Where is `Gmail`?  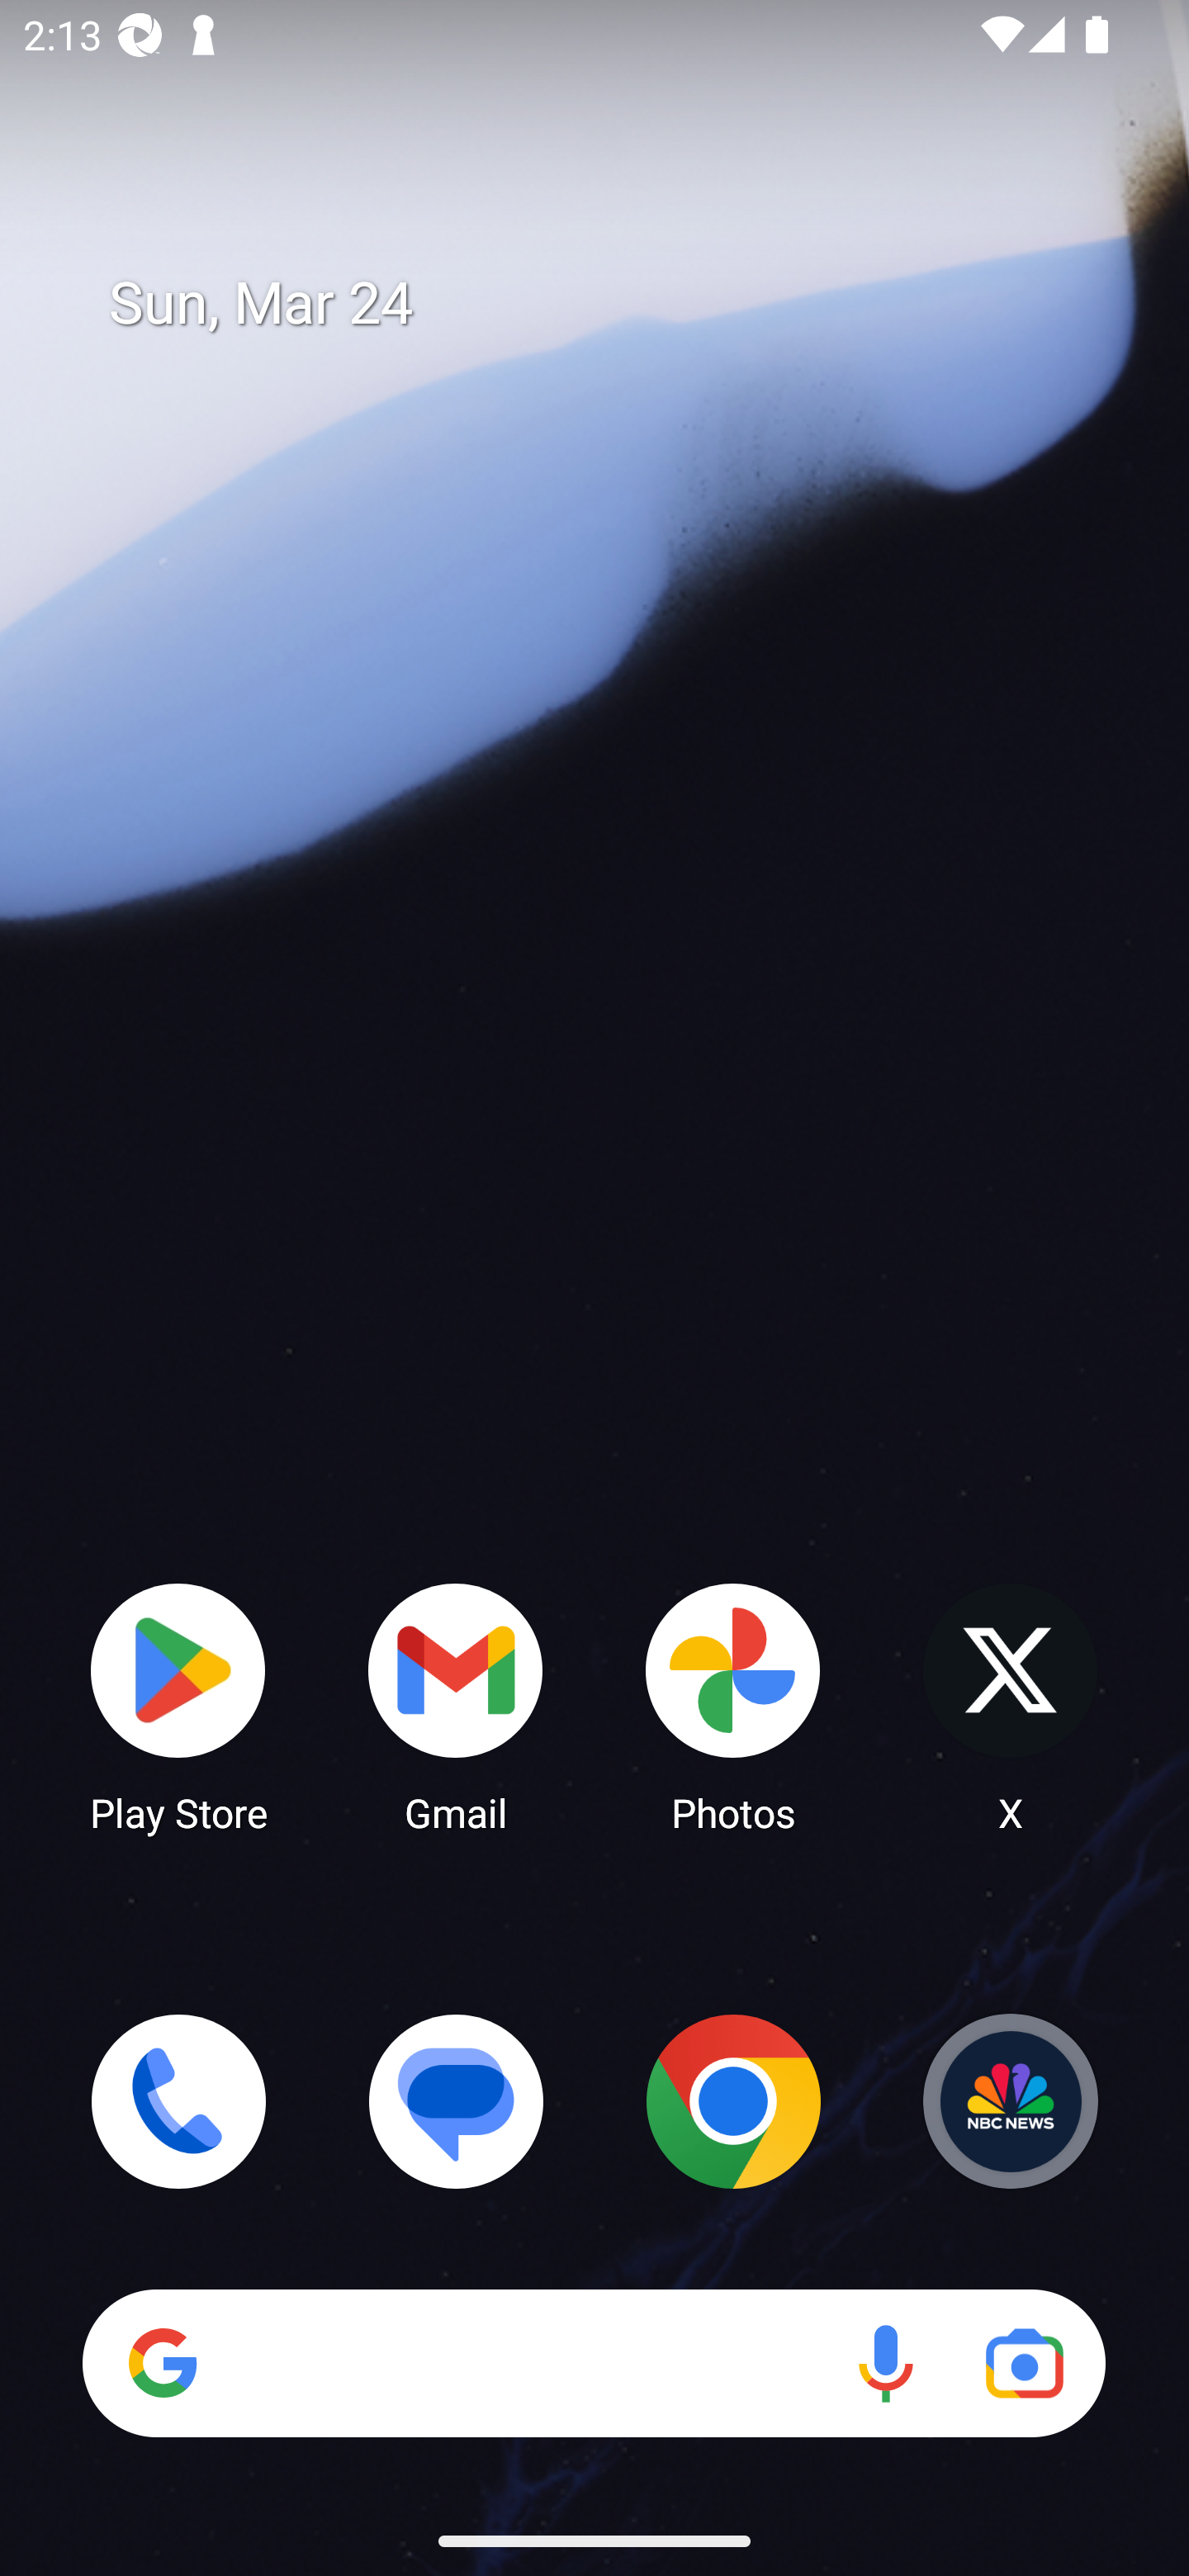 Gmail is located at coordinates (456, 1706).